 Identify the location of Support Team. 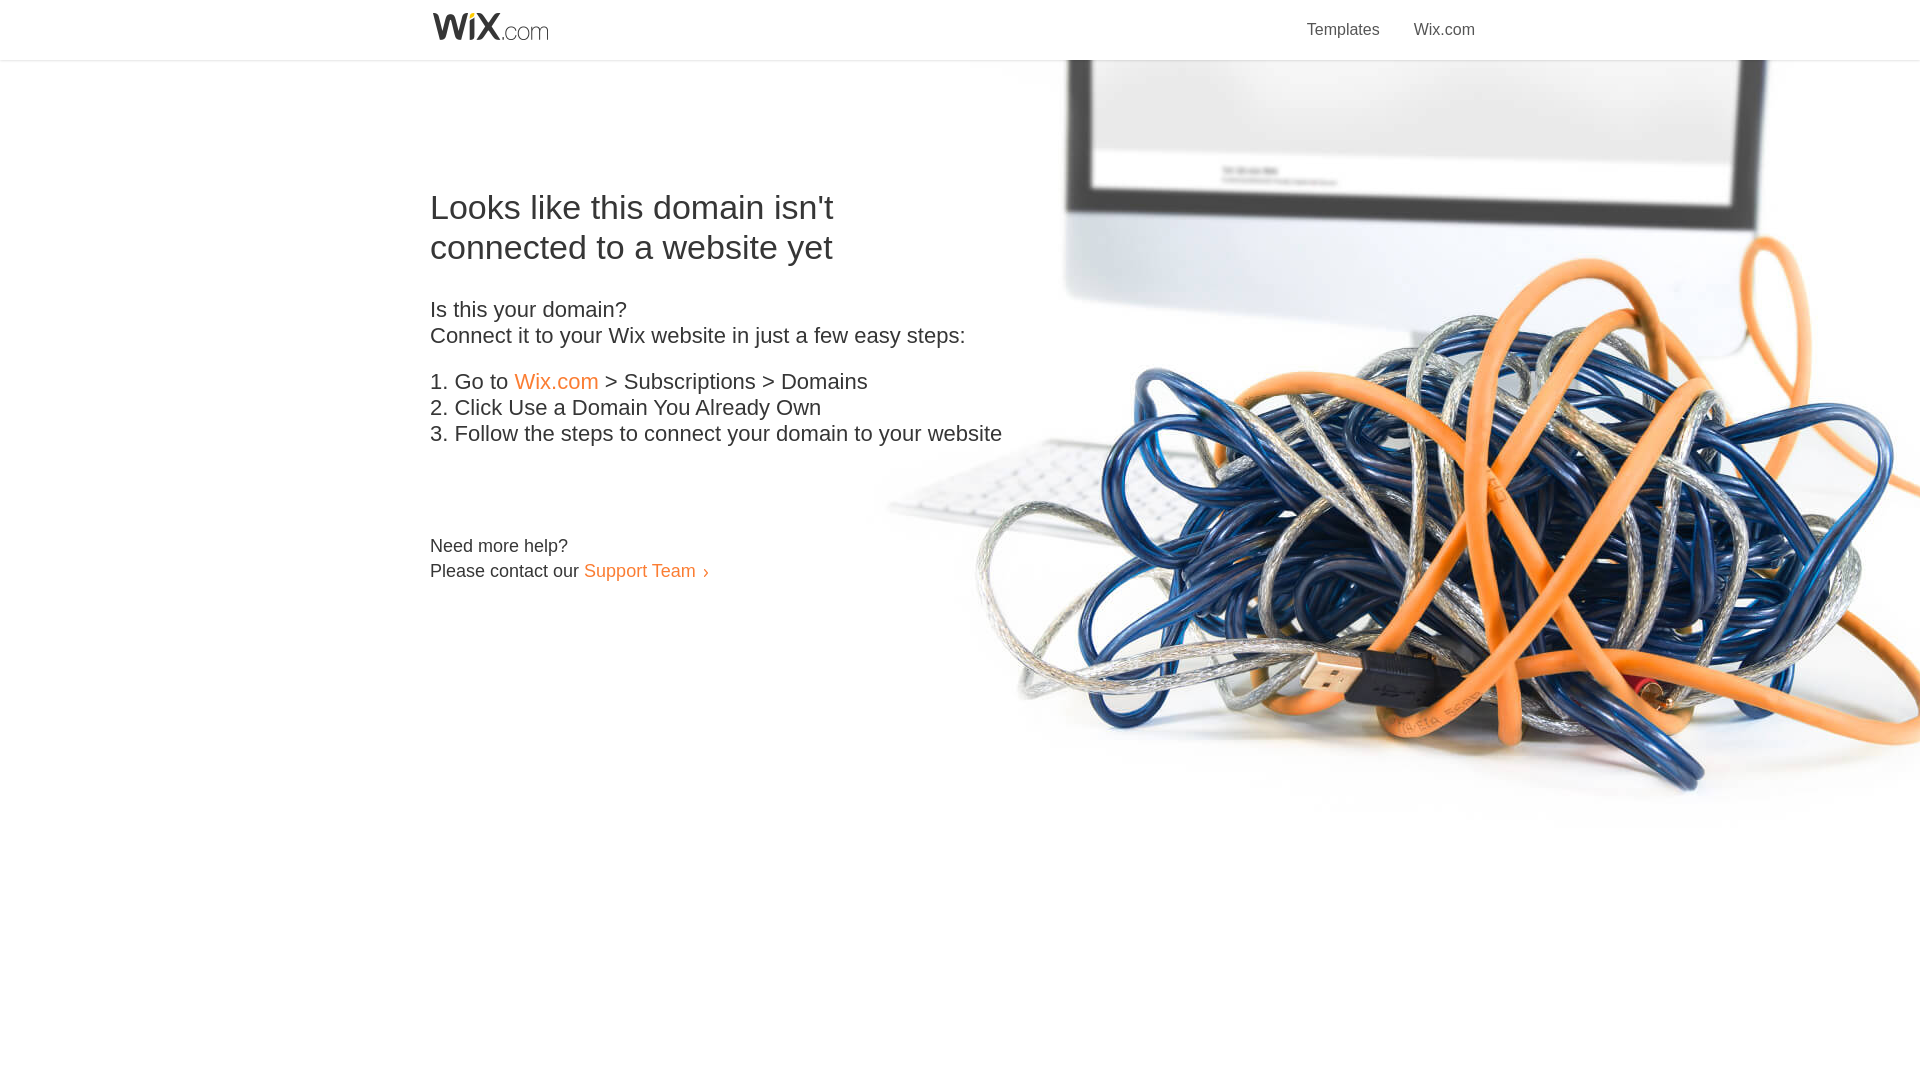
(639, 570).